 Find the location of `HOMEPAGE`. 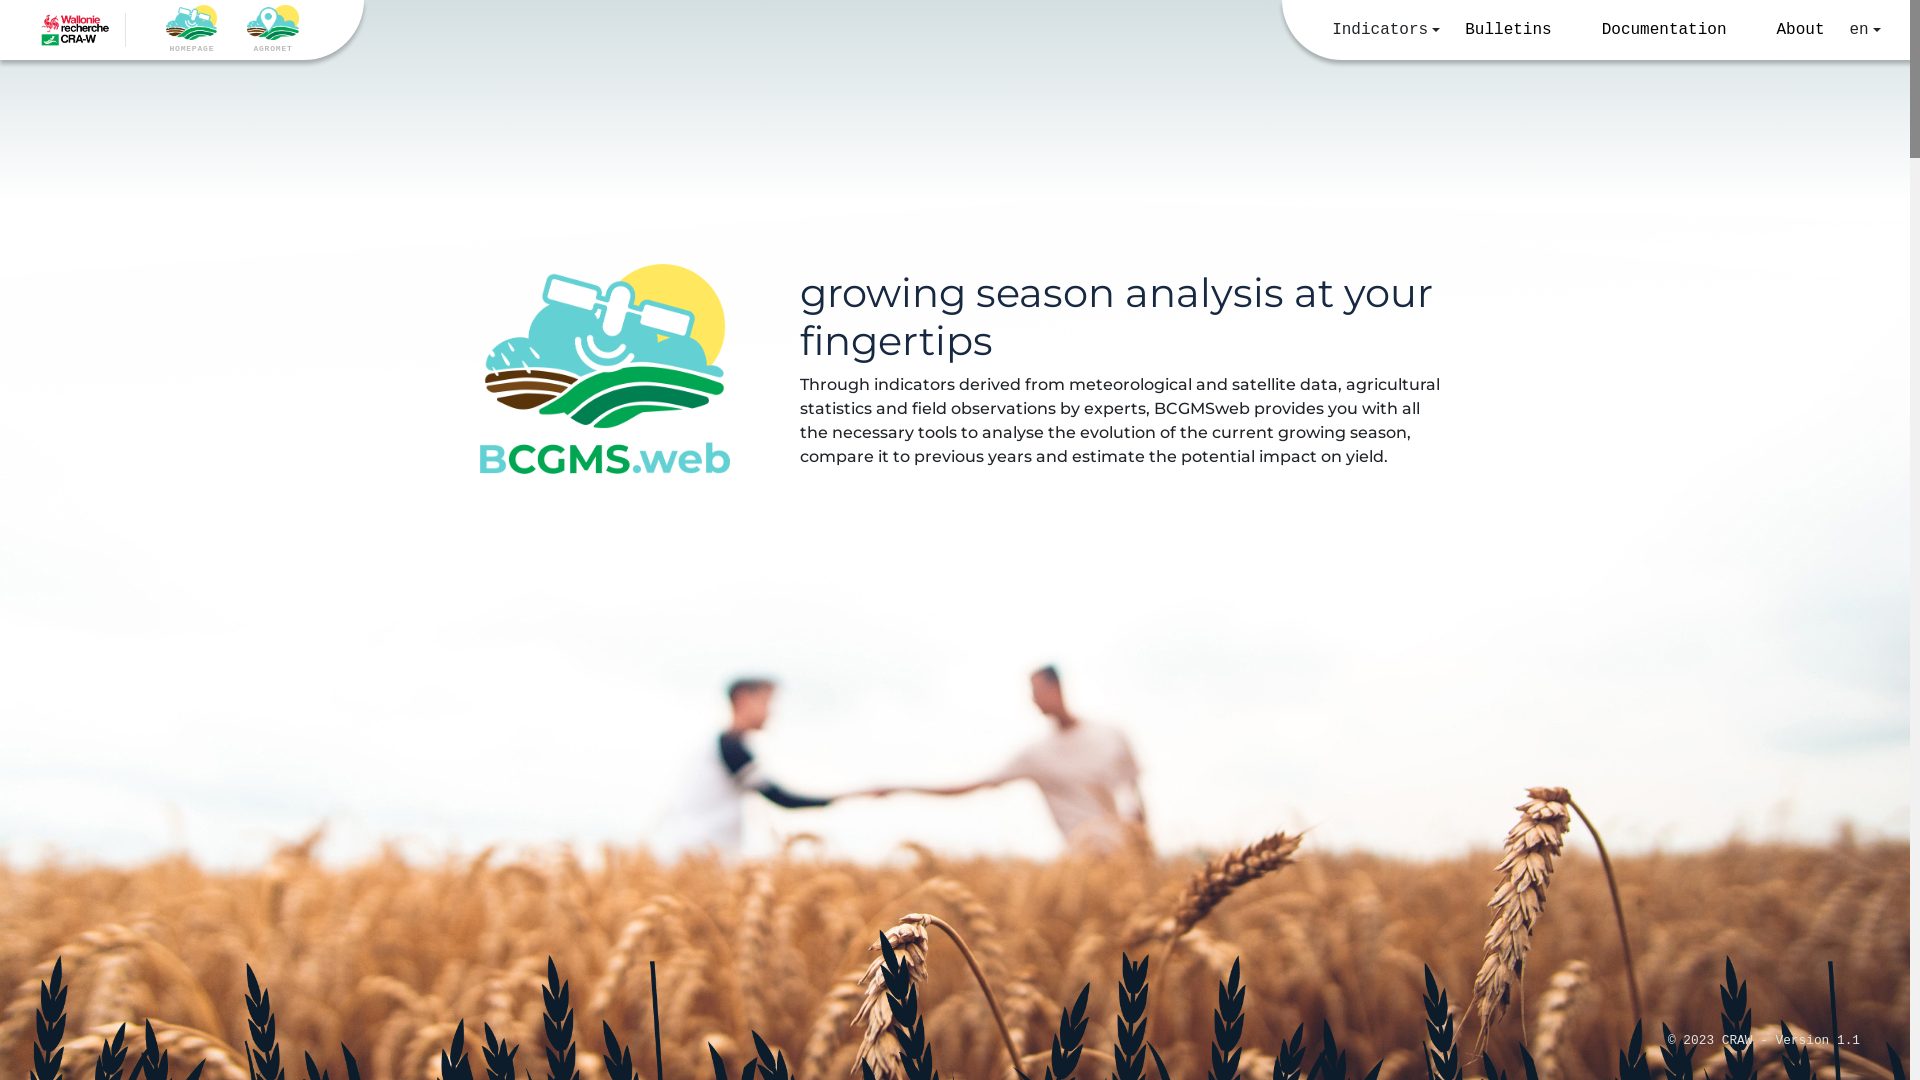

HOMEPAGE is located at coordinates (192, 30).